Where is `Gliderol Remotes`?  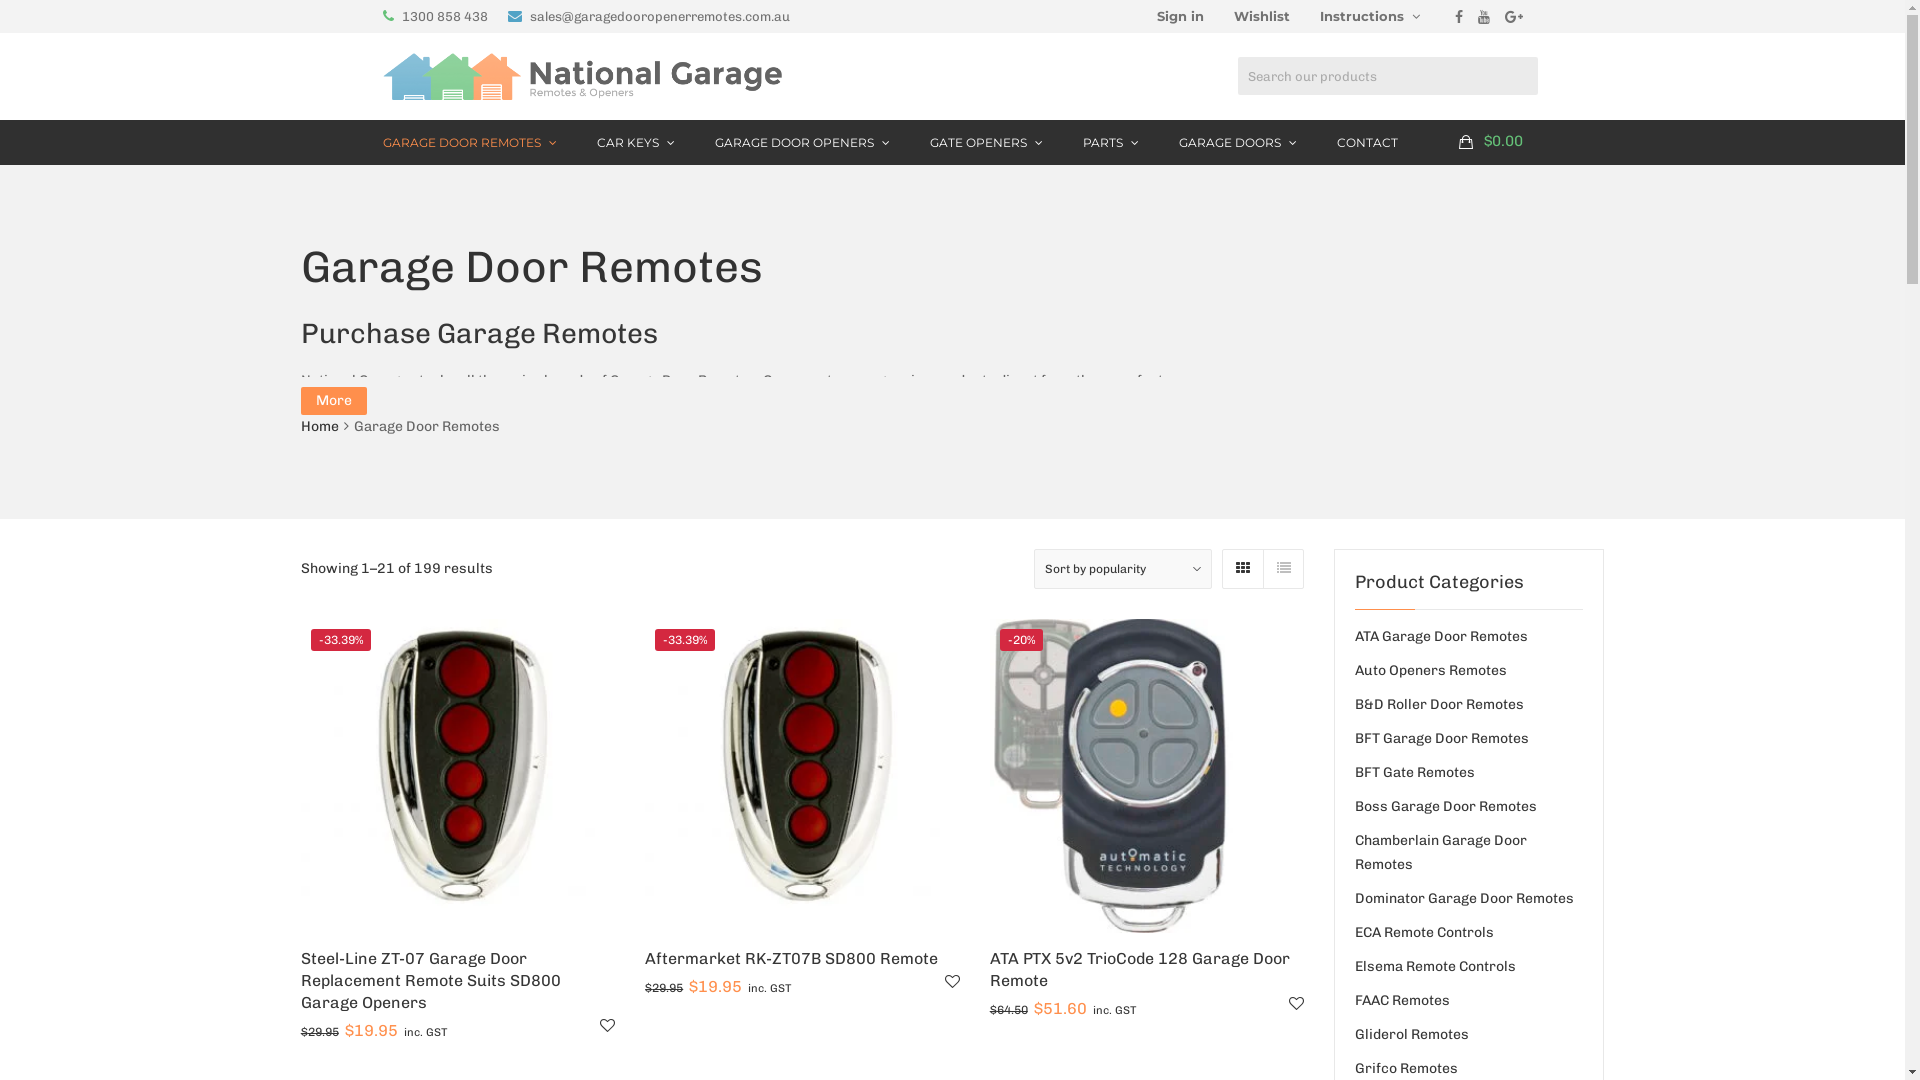
Gliderol Remotes is located at coordinates (1412, 1034).